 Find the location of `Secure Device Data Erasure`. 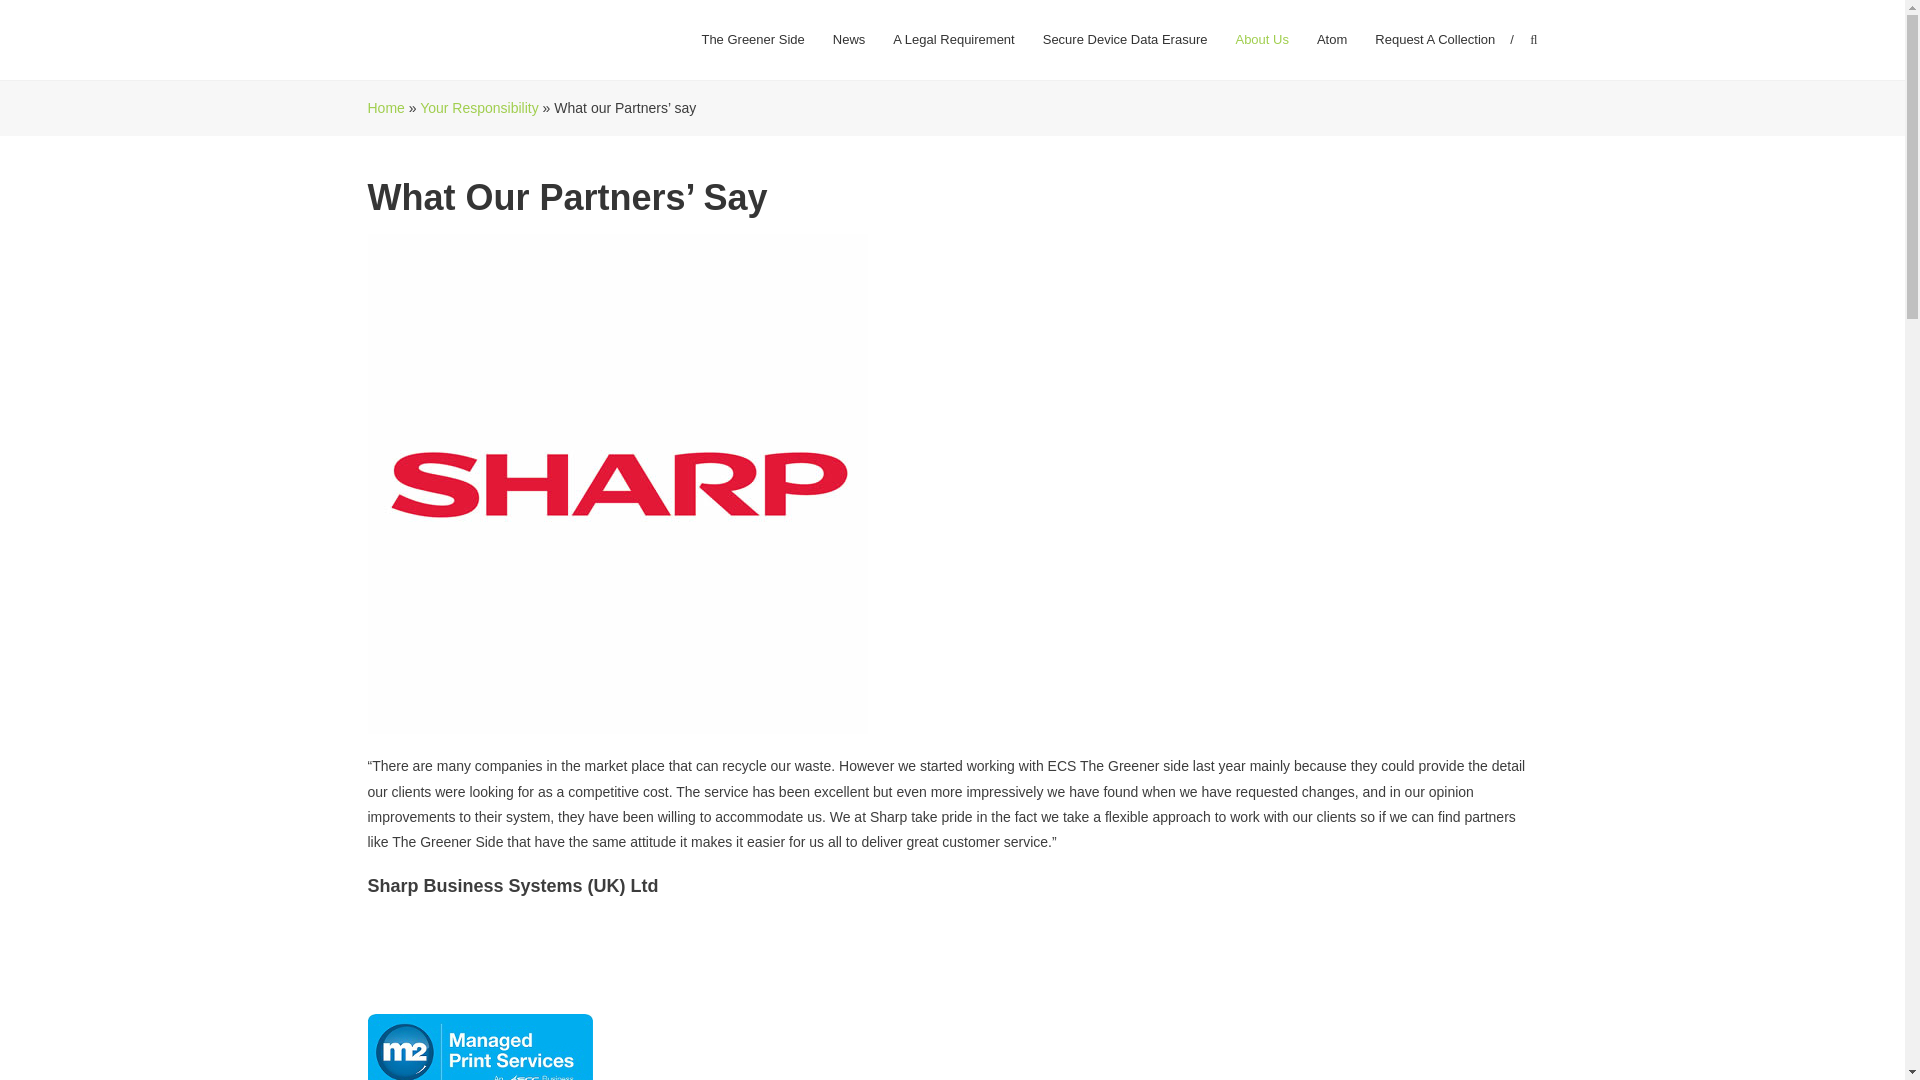

Secure Device Data Erasure is located at coordinates (1124, 40).